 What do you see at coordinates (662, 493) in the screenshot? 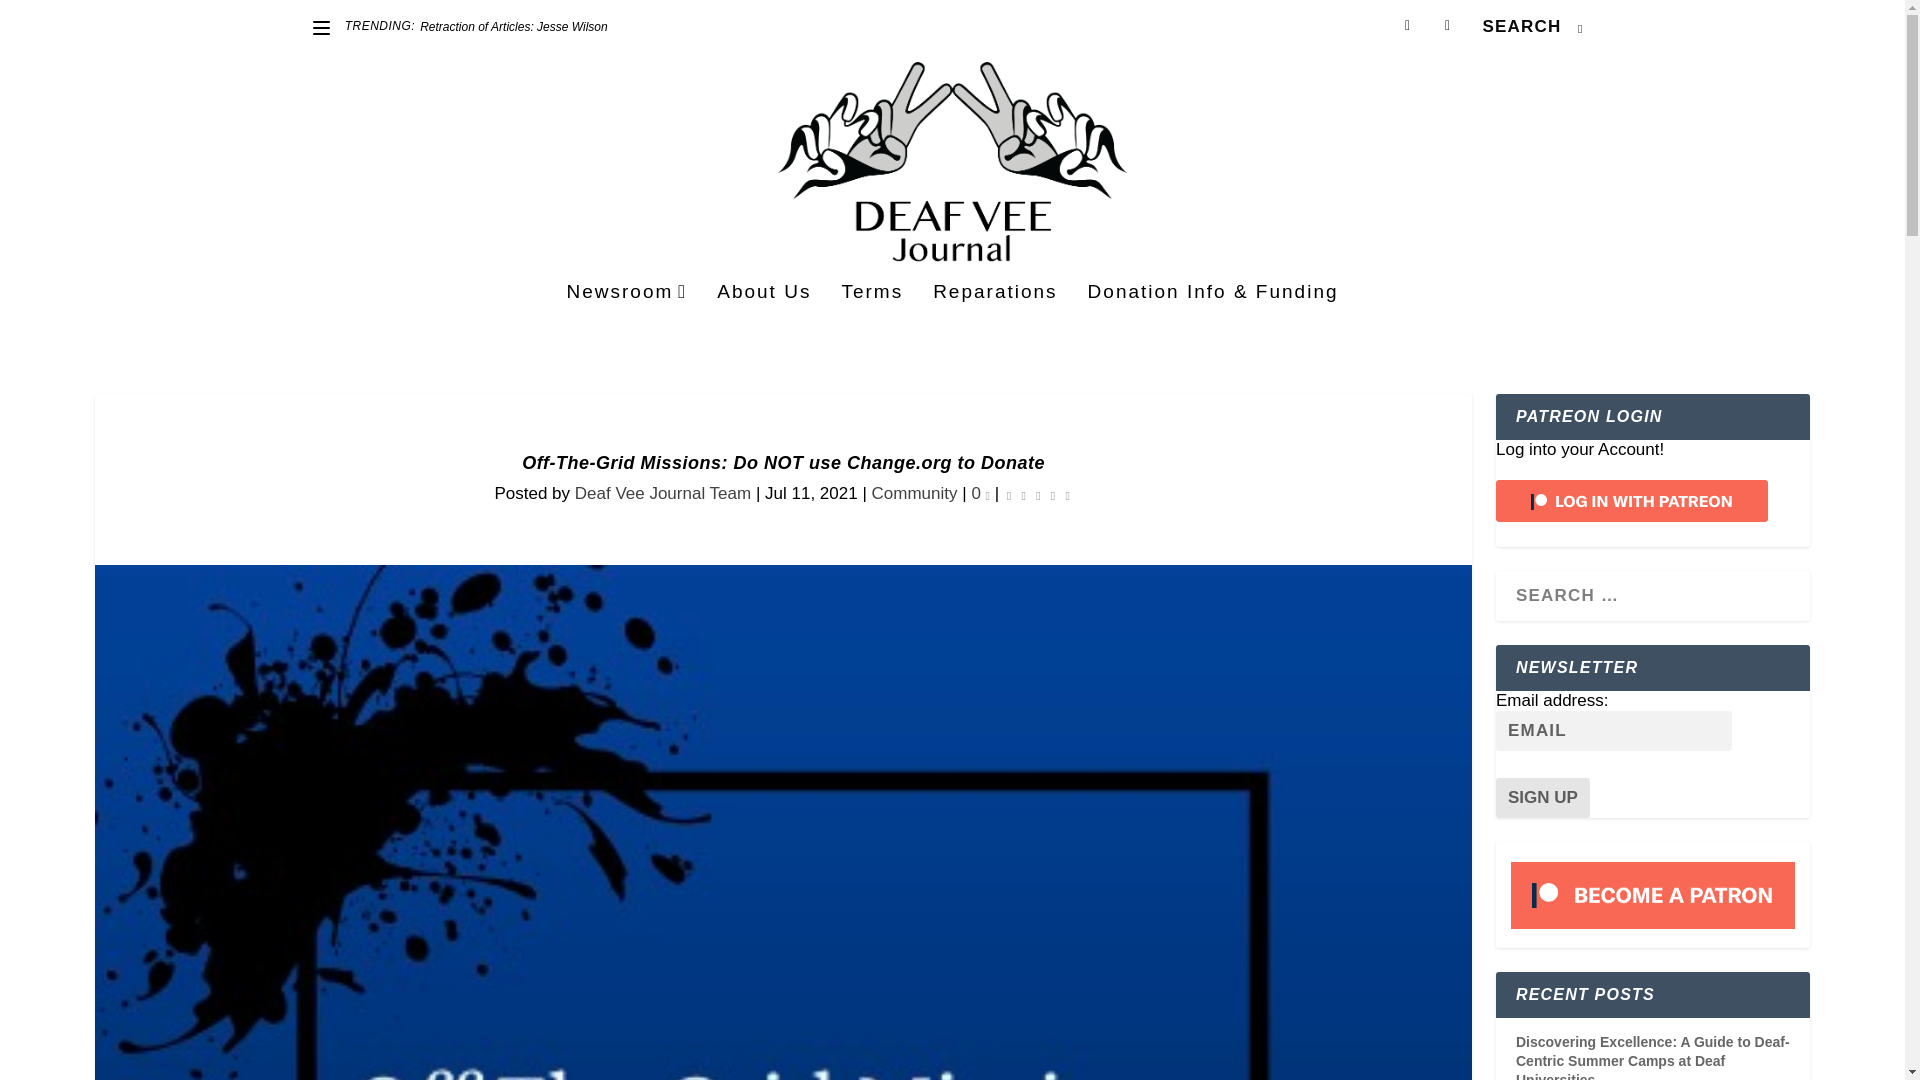
I see `Deaf Vee Journal Team` at bounding box center [662, 493].